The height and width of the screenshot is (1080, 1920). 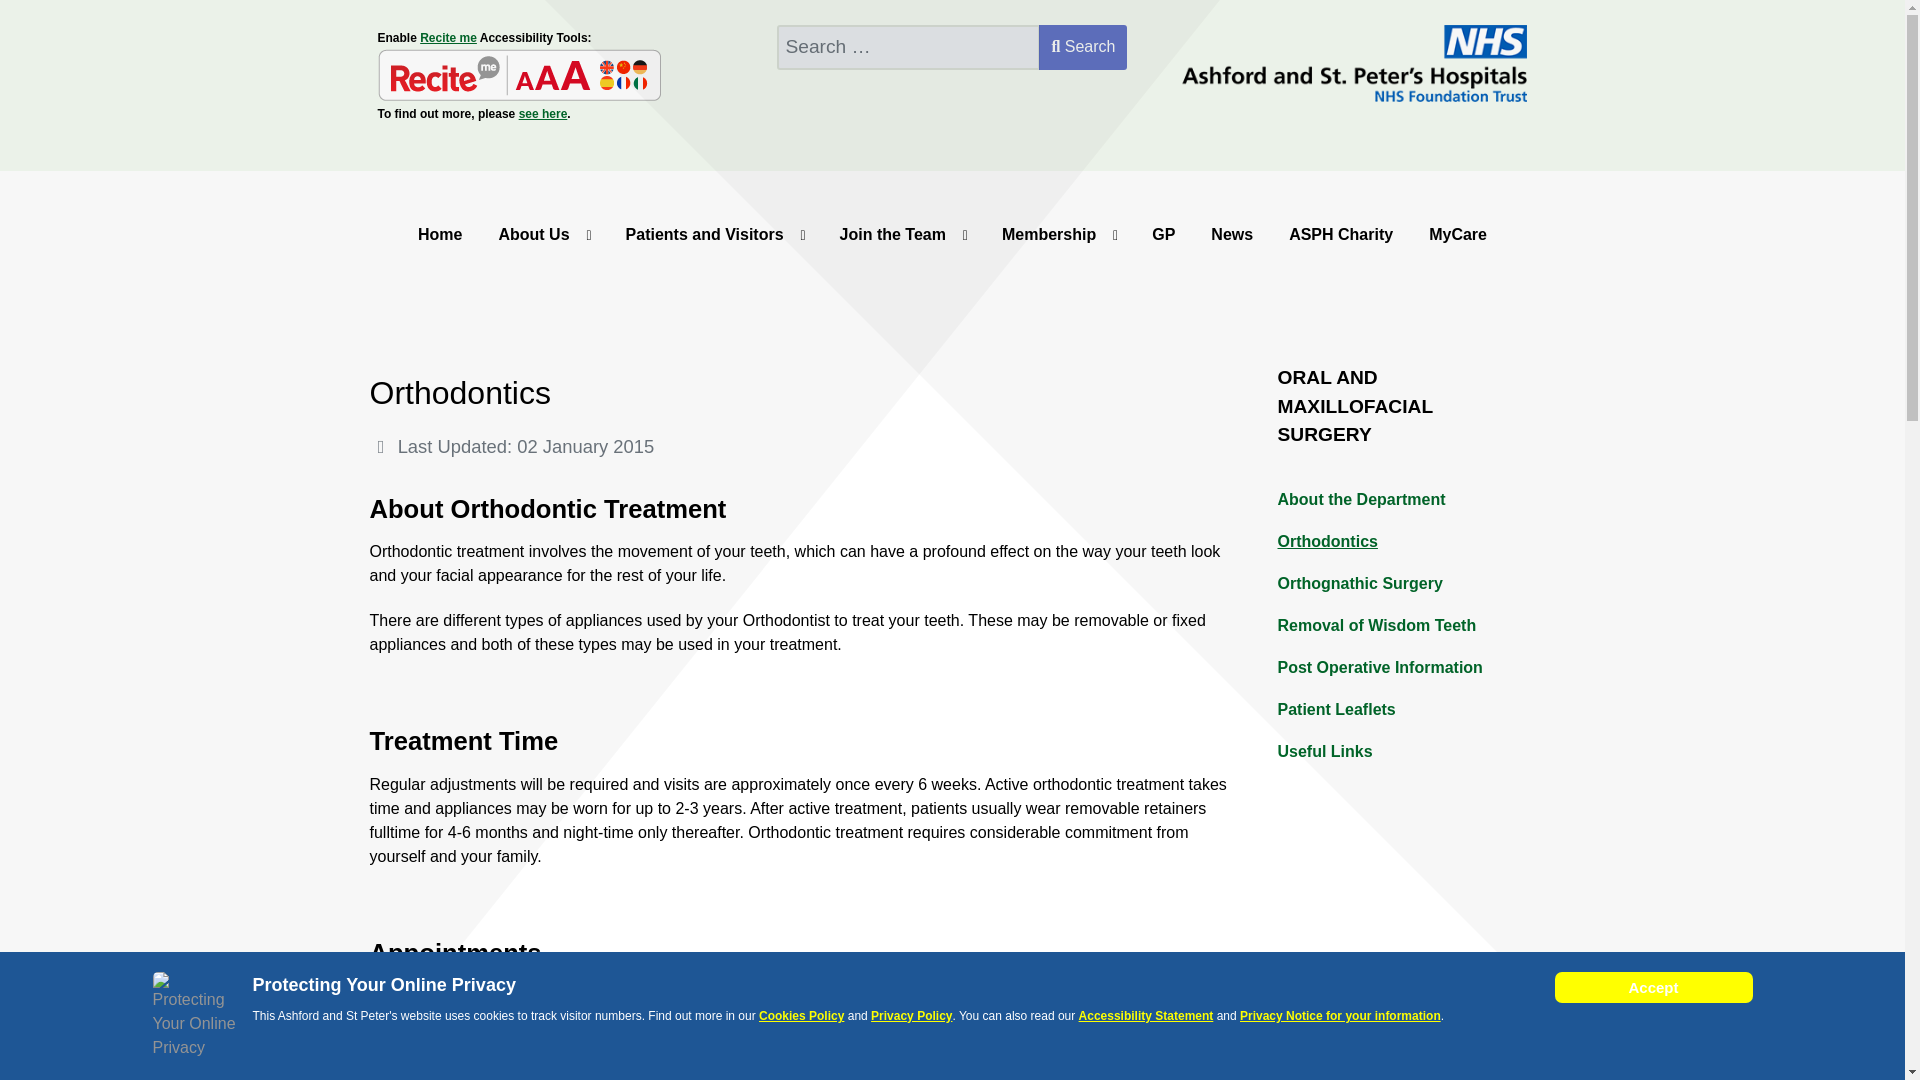 I want to click on About Us, so click(x=543, y=234).